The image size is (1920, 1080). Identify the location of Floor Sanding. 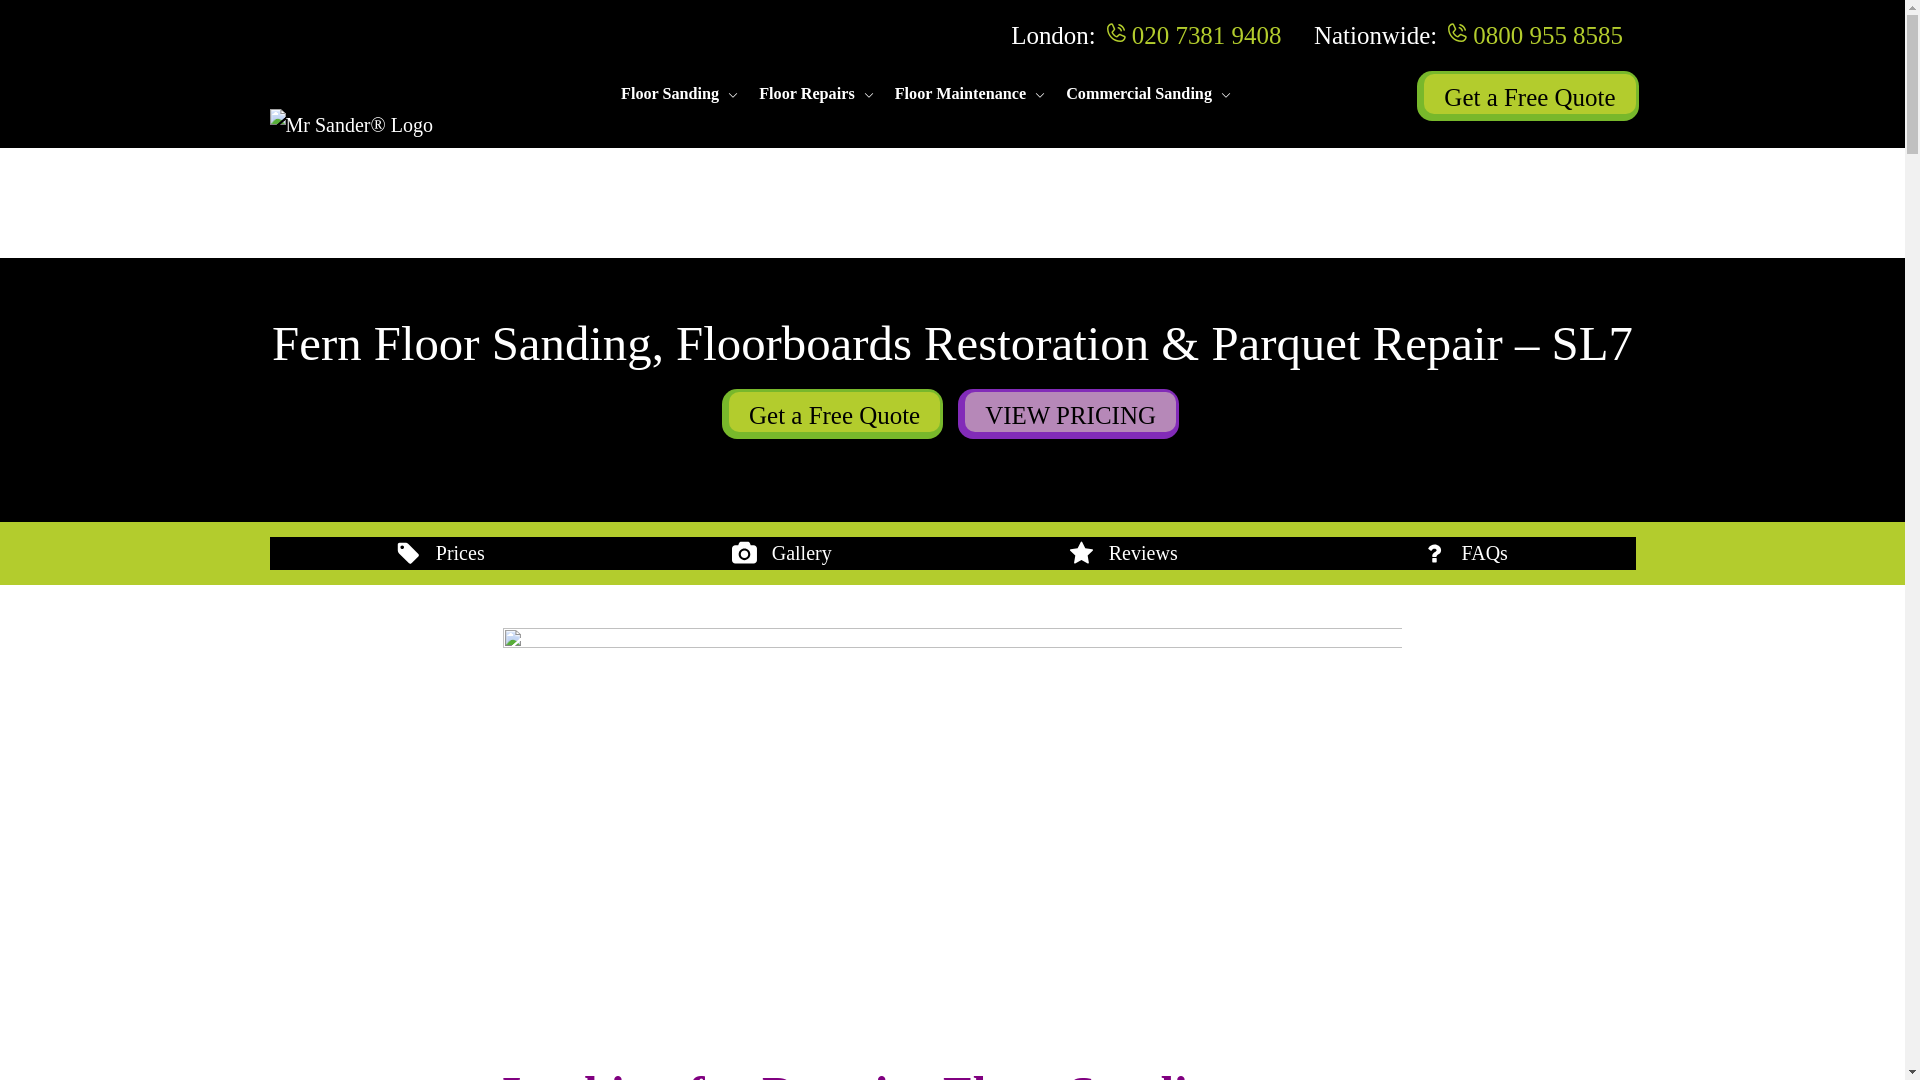
(669, 94).